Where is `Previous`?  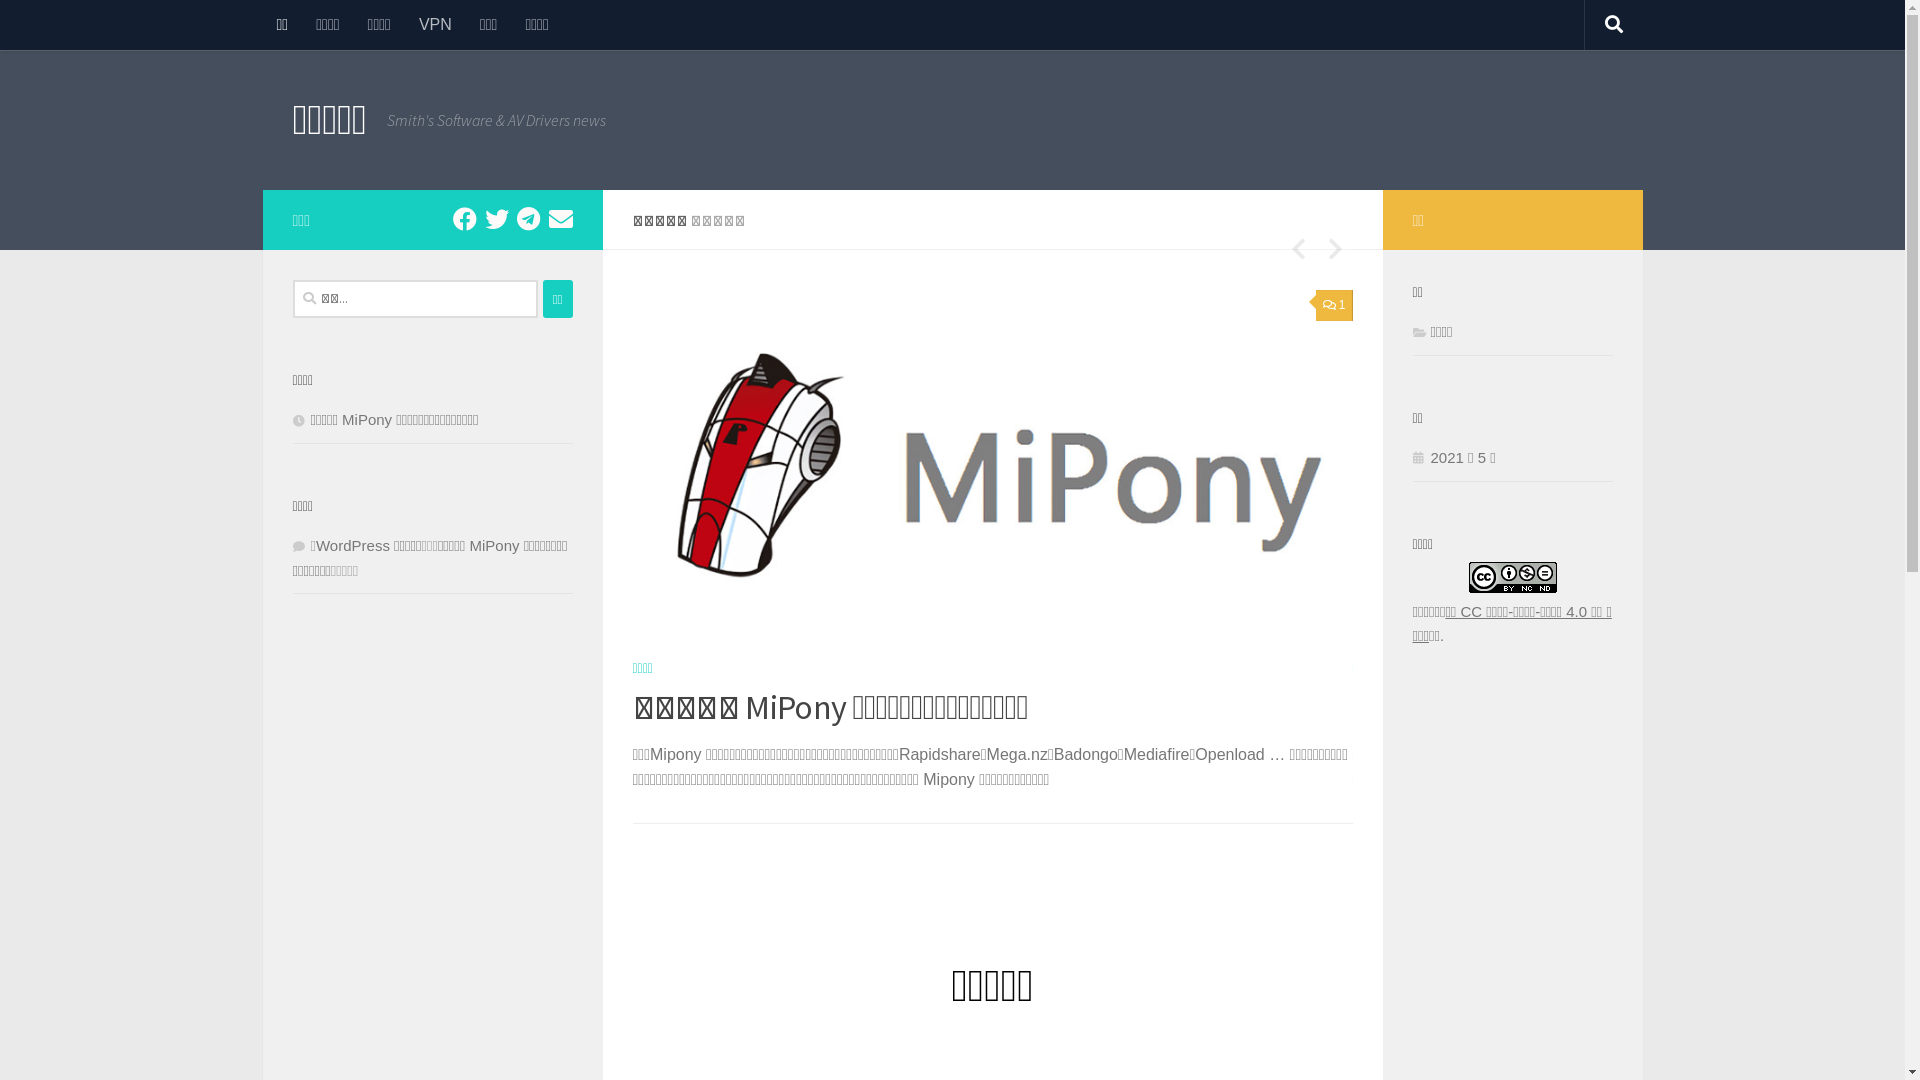 Previous is located at coordinates (1299, 248).